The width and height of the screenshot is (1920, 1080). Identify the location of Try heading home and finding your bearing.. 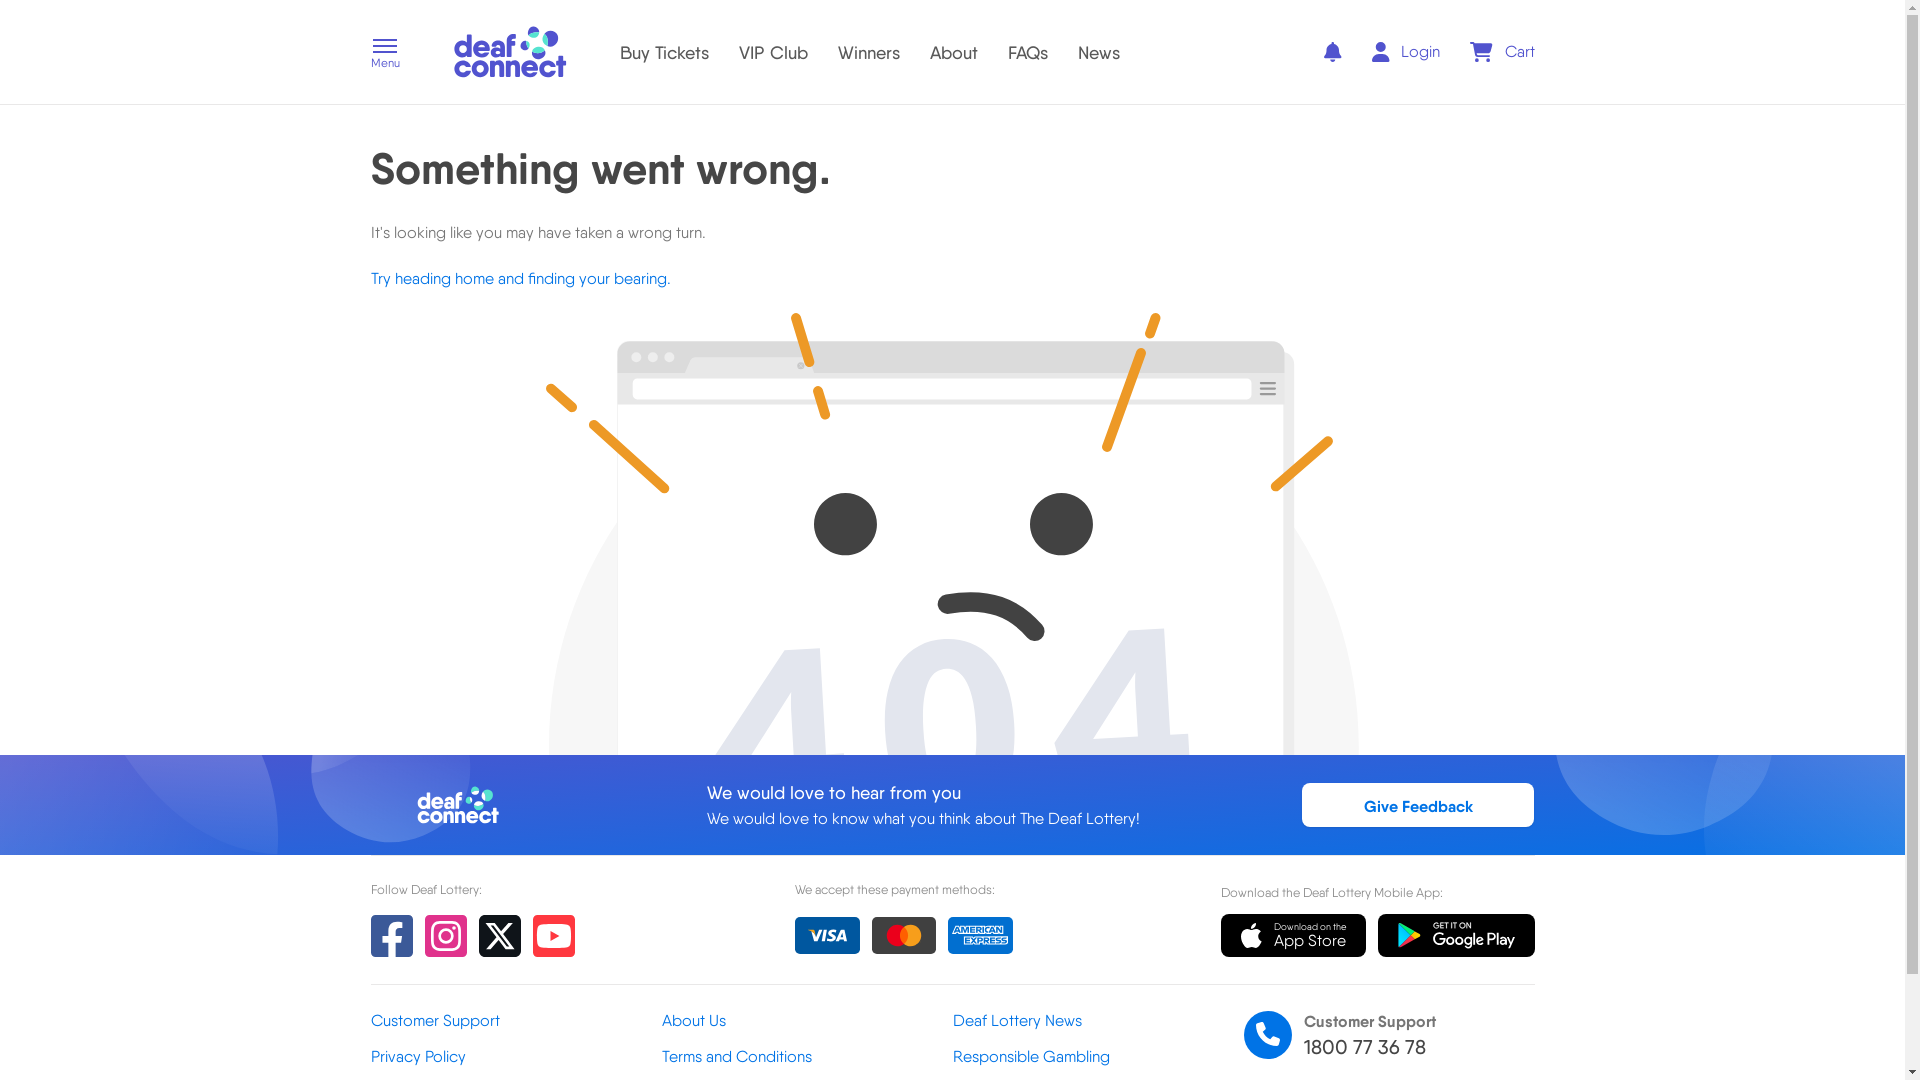
(520, 278).